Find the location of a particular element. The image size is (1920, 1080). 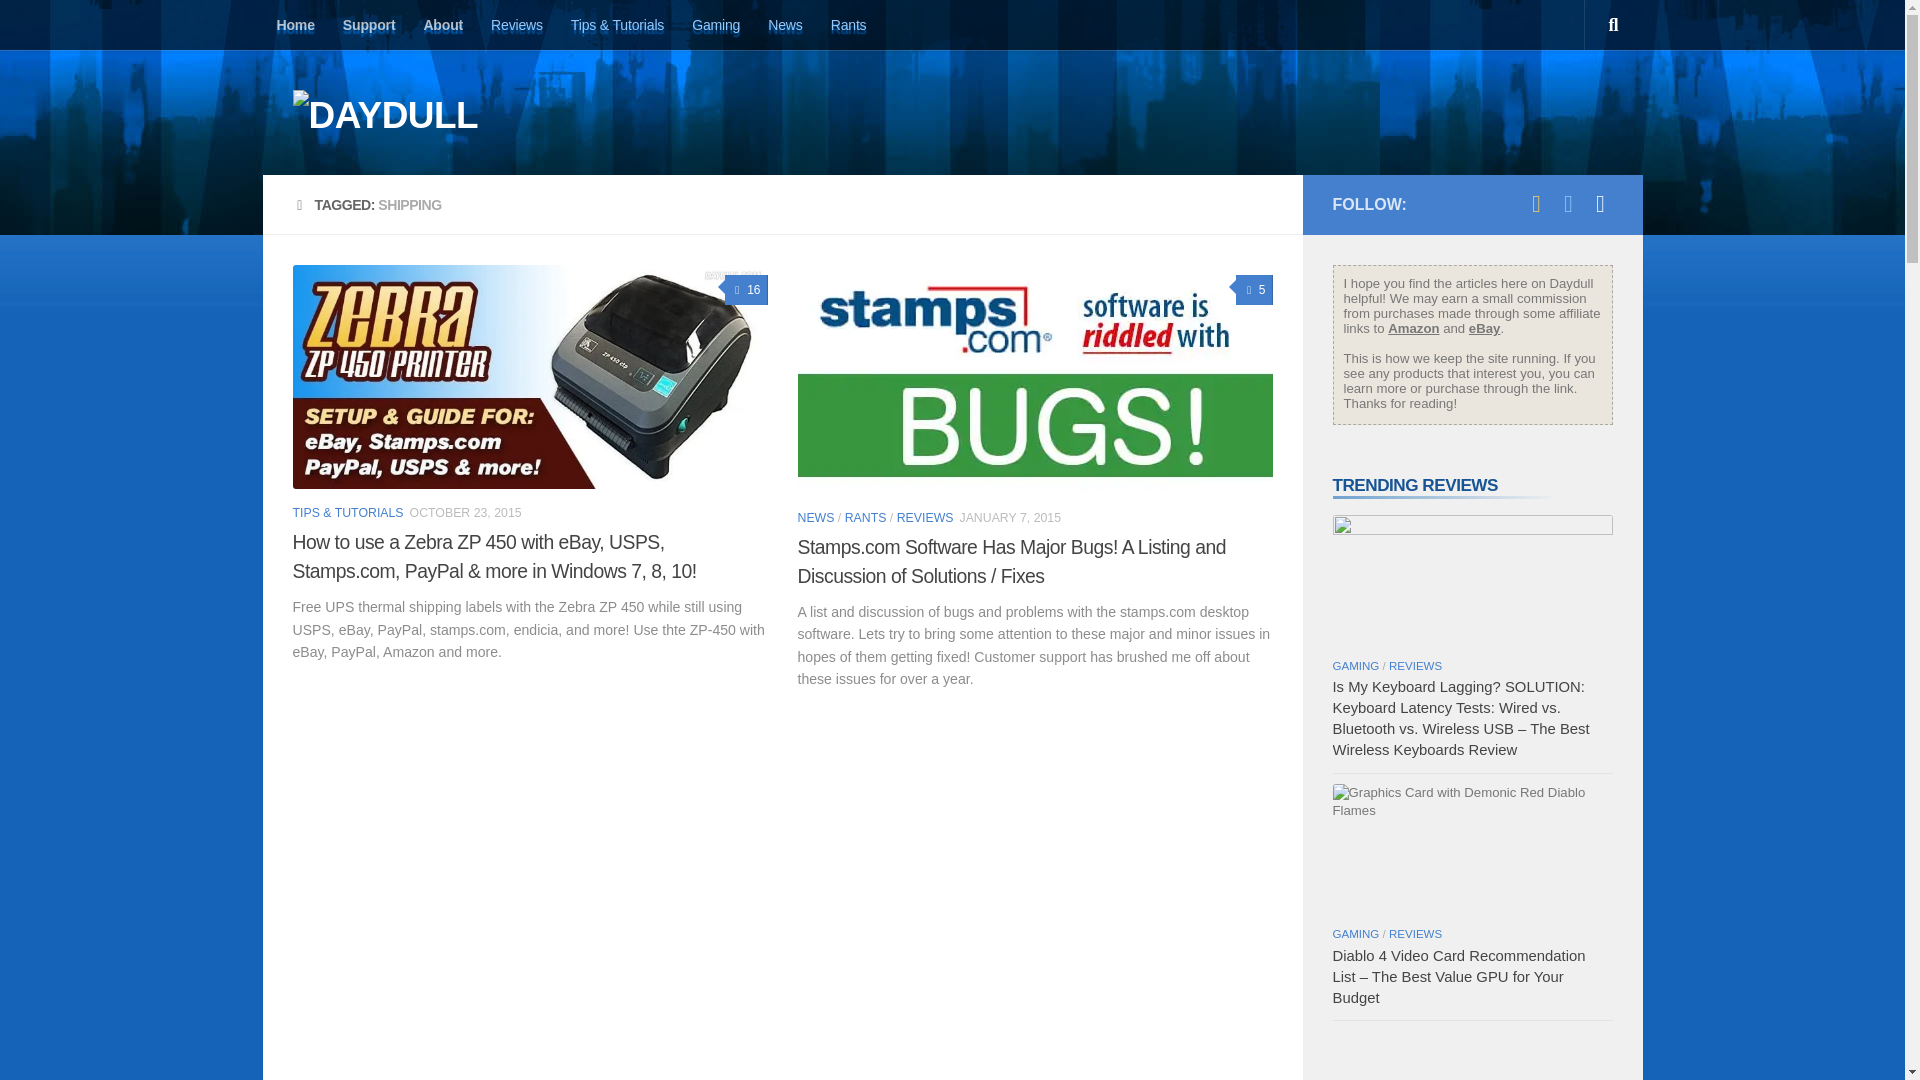

Amazon is located at coordinates (1413, 328).